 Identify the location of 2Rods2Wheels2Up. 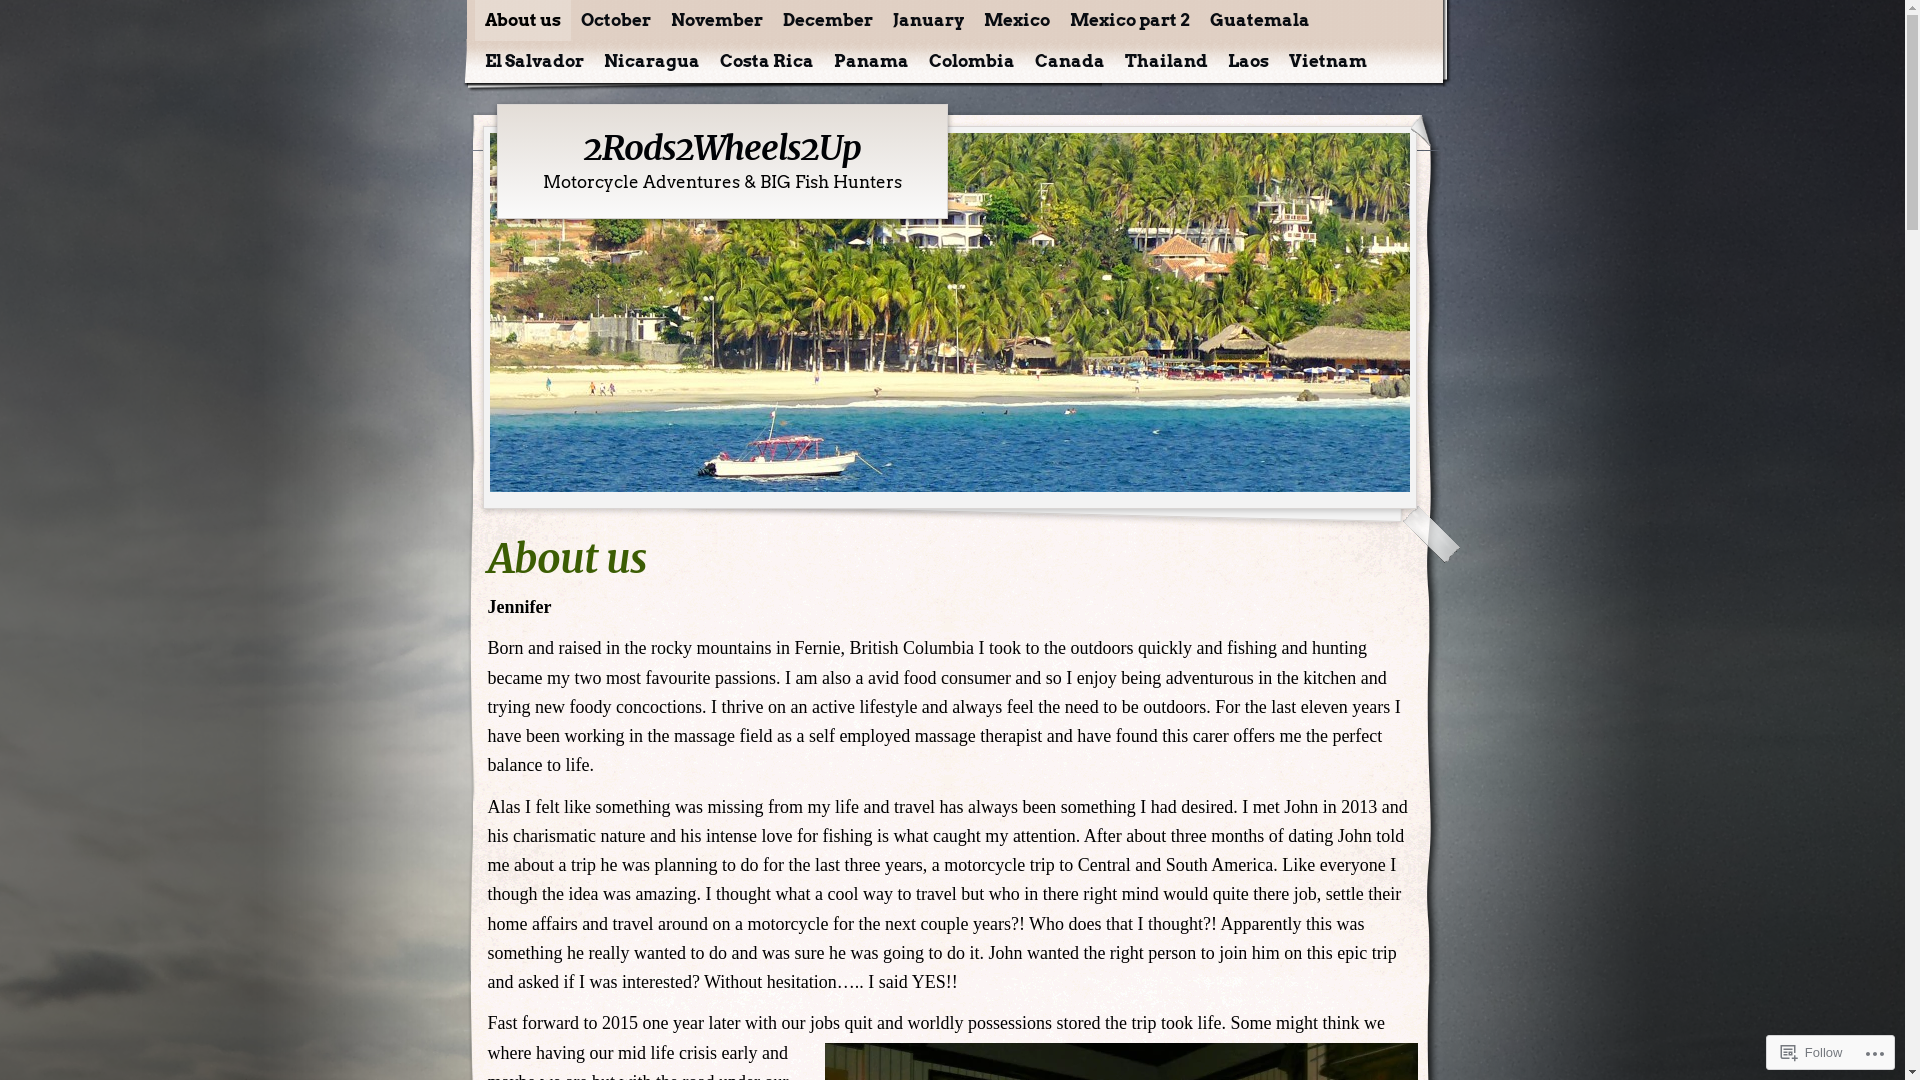
(722, 148).